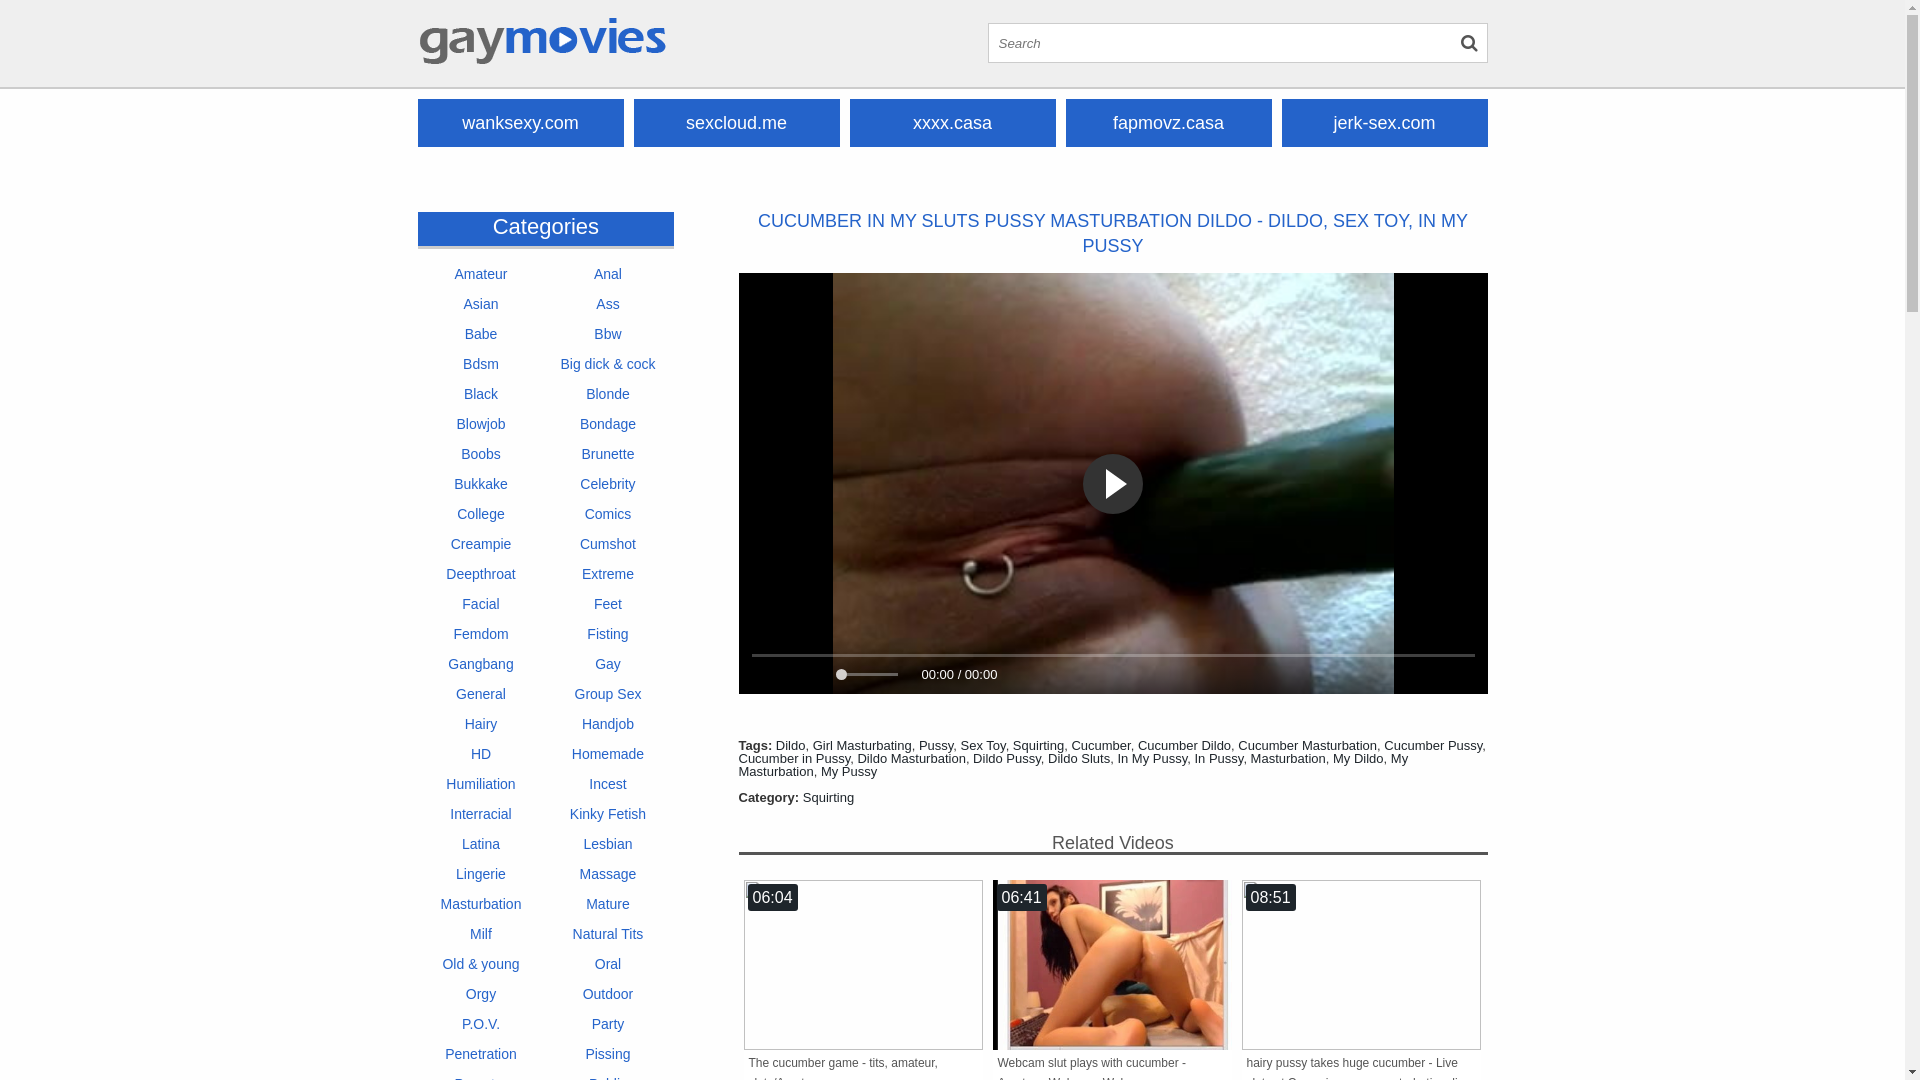 The height and width of the screenshot is (1080, 1920). Describe the element at coordinates (608, 874) in the screenshot. I see `Massage` at that location.